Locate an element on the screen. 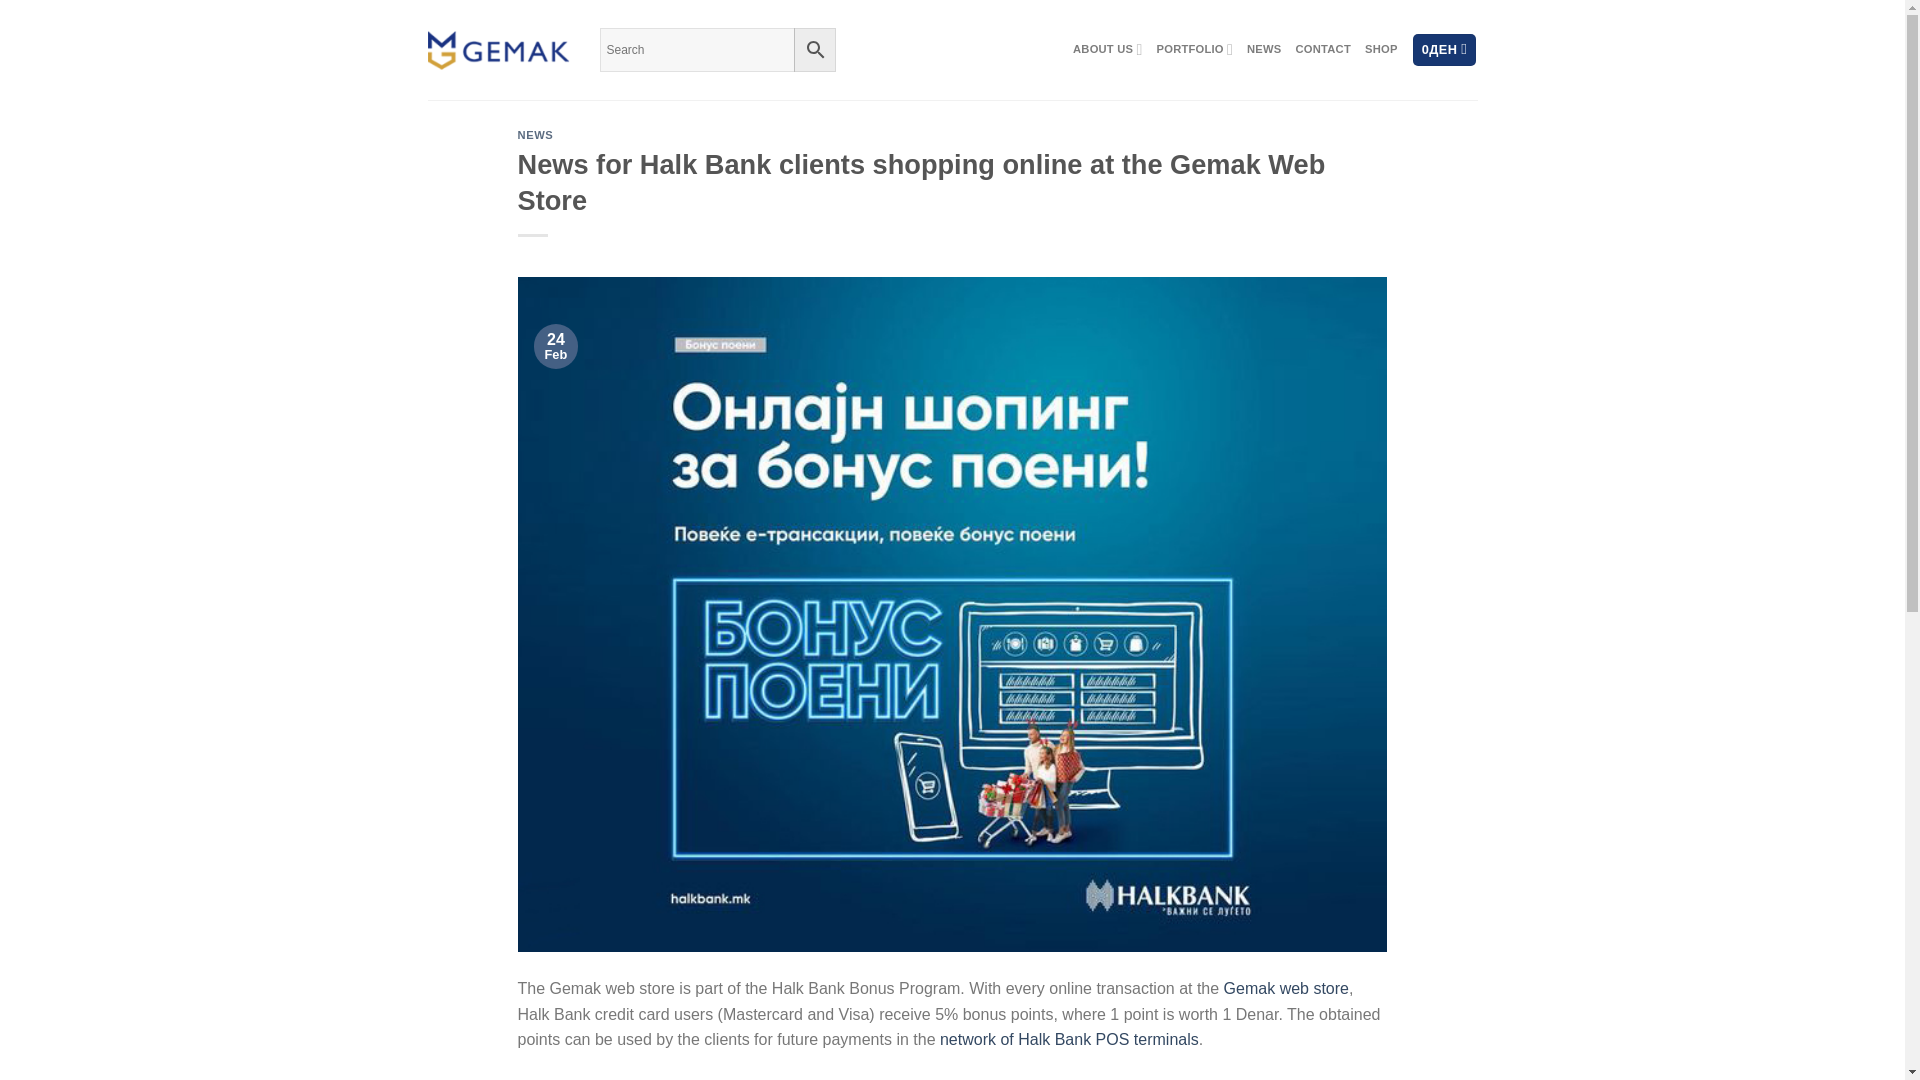 The width and height of the screenshot is (1920, 1080). NEWS is located at coordinates (536, 134).